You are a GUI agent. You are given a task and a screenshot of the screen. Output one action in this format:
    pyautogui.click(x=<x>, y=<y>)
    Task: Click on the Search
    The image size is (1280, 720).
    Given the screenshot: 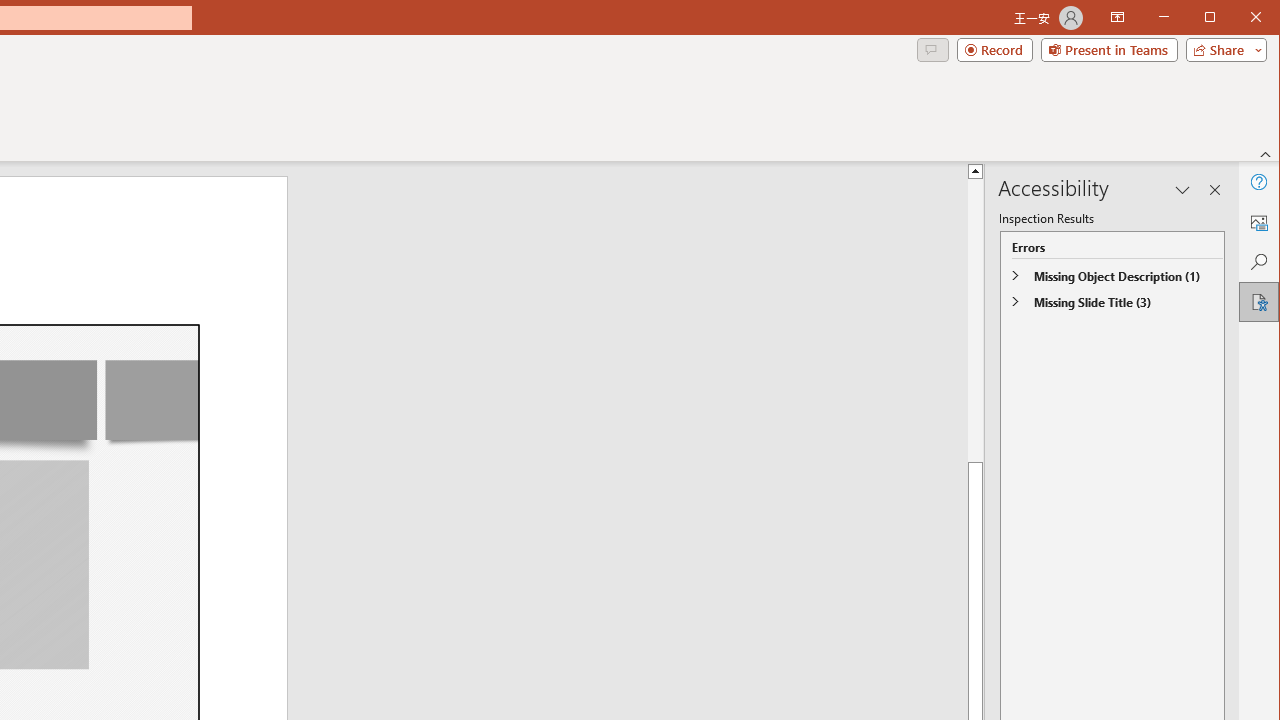 What is the action you would take?
    pyautogui.click(x=1258, y=262)
    